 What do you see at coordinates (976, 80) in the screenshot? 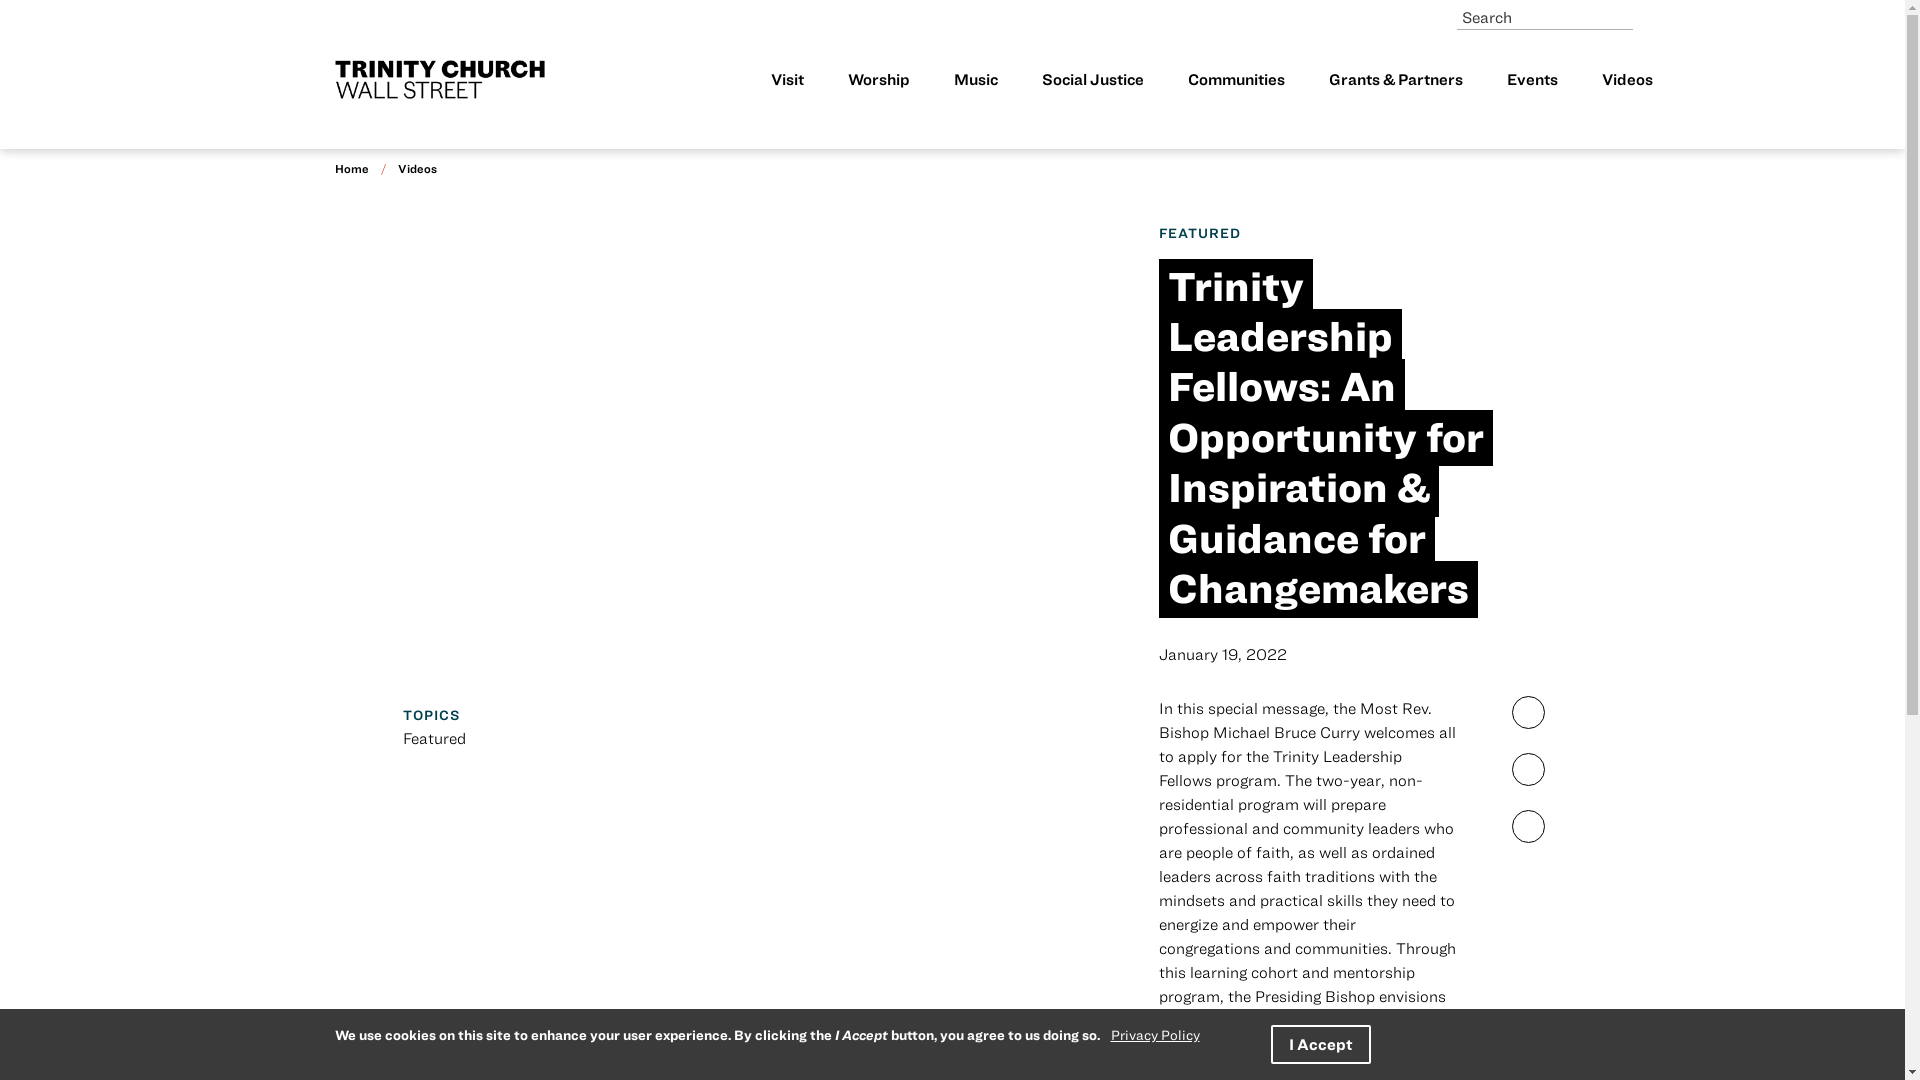
I see `Music` at bounding box center [976, 80].